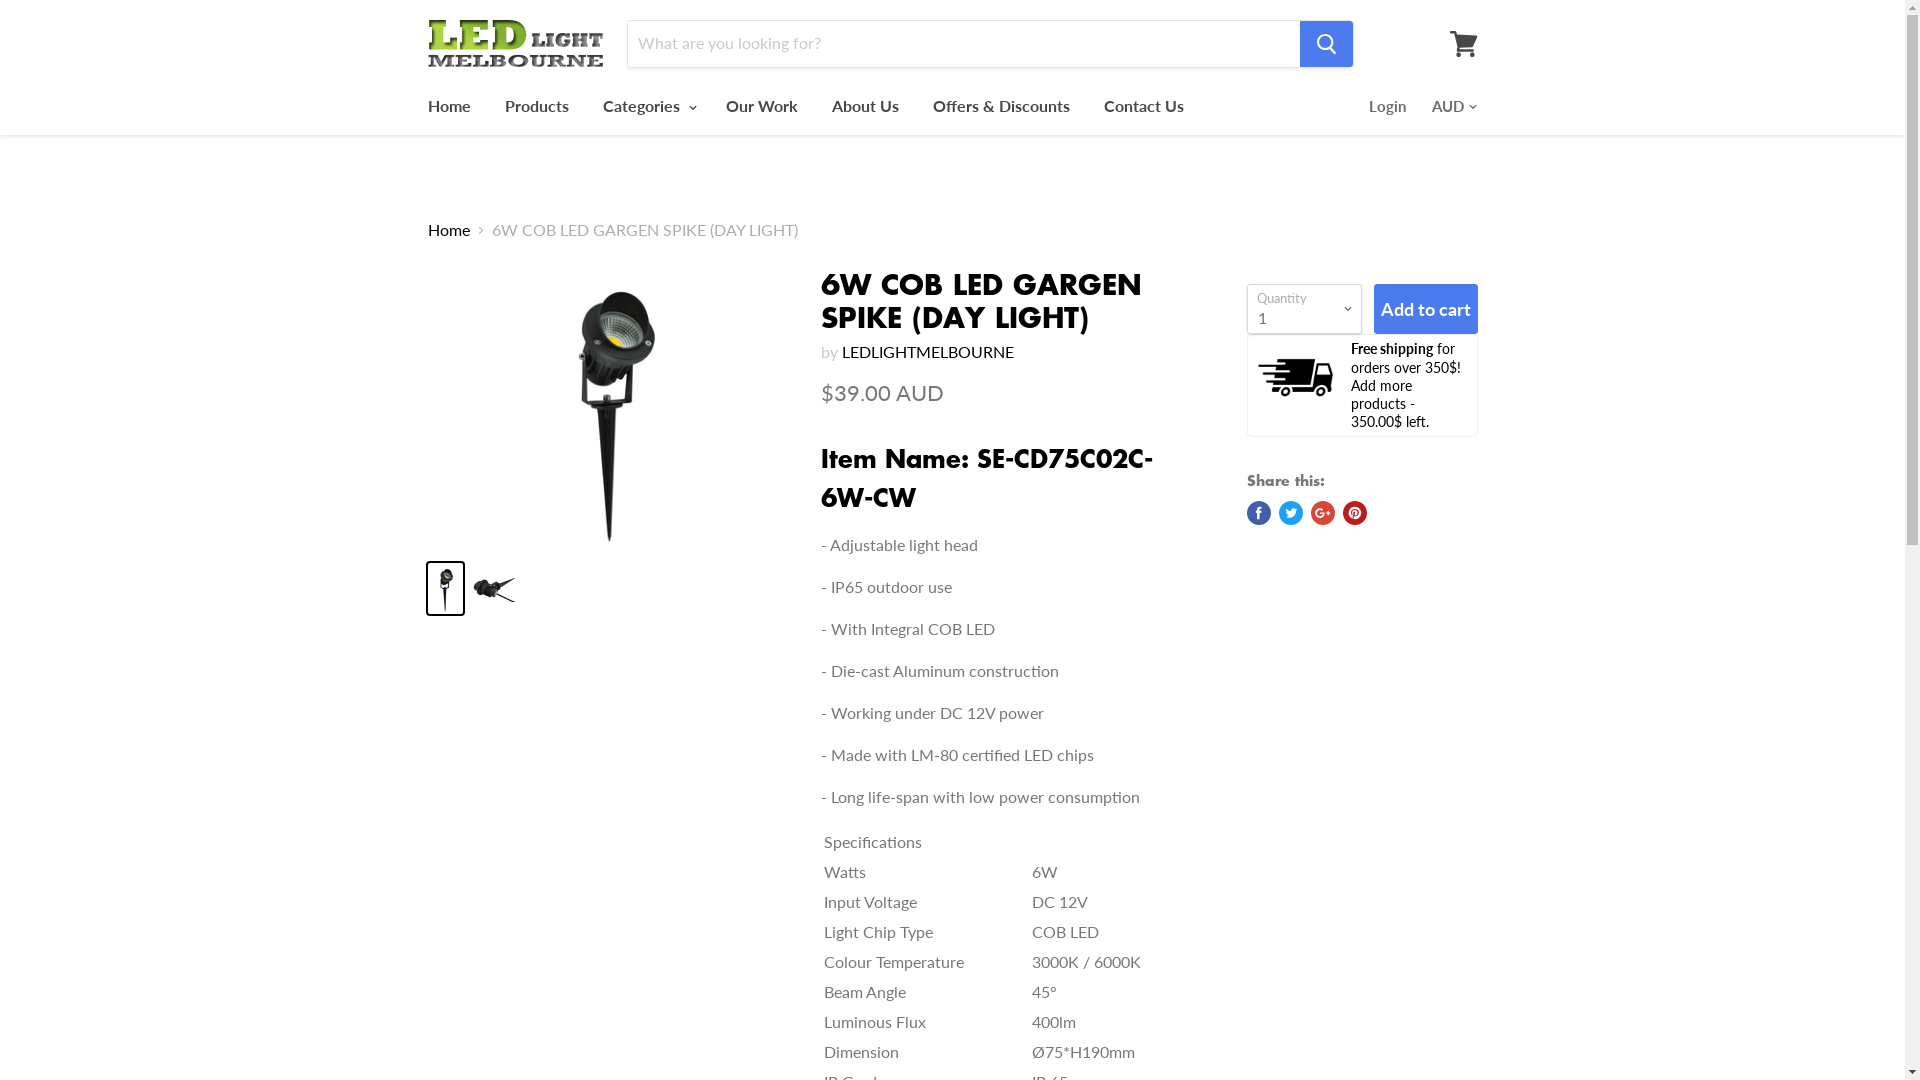  I want to click on Categories, so click(648, 106).